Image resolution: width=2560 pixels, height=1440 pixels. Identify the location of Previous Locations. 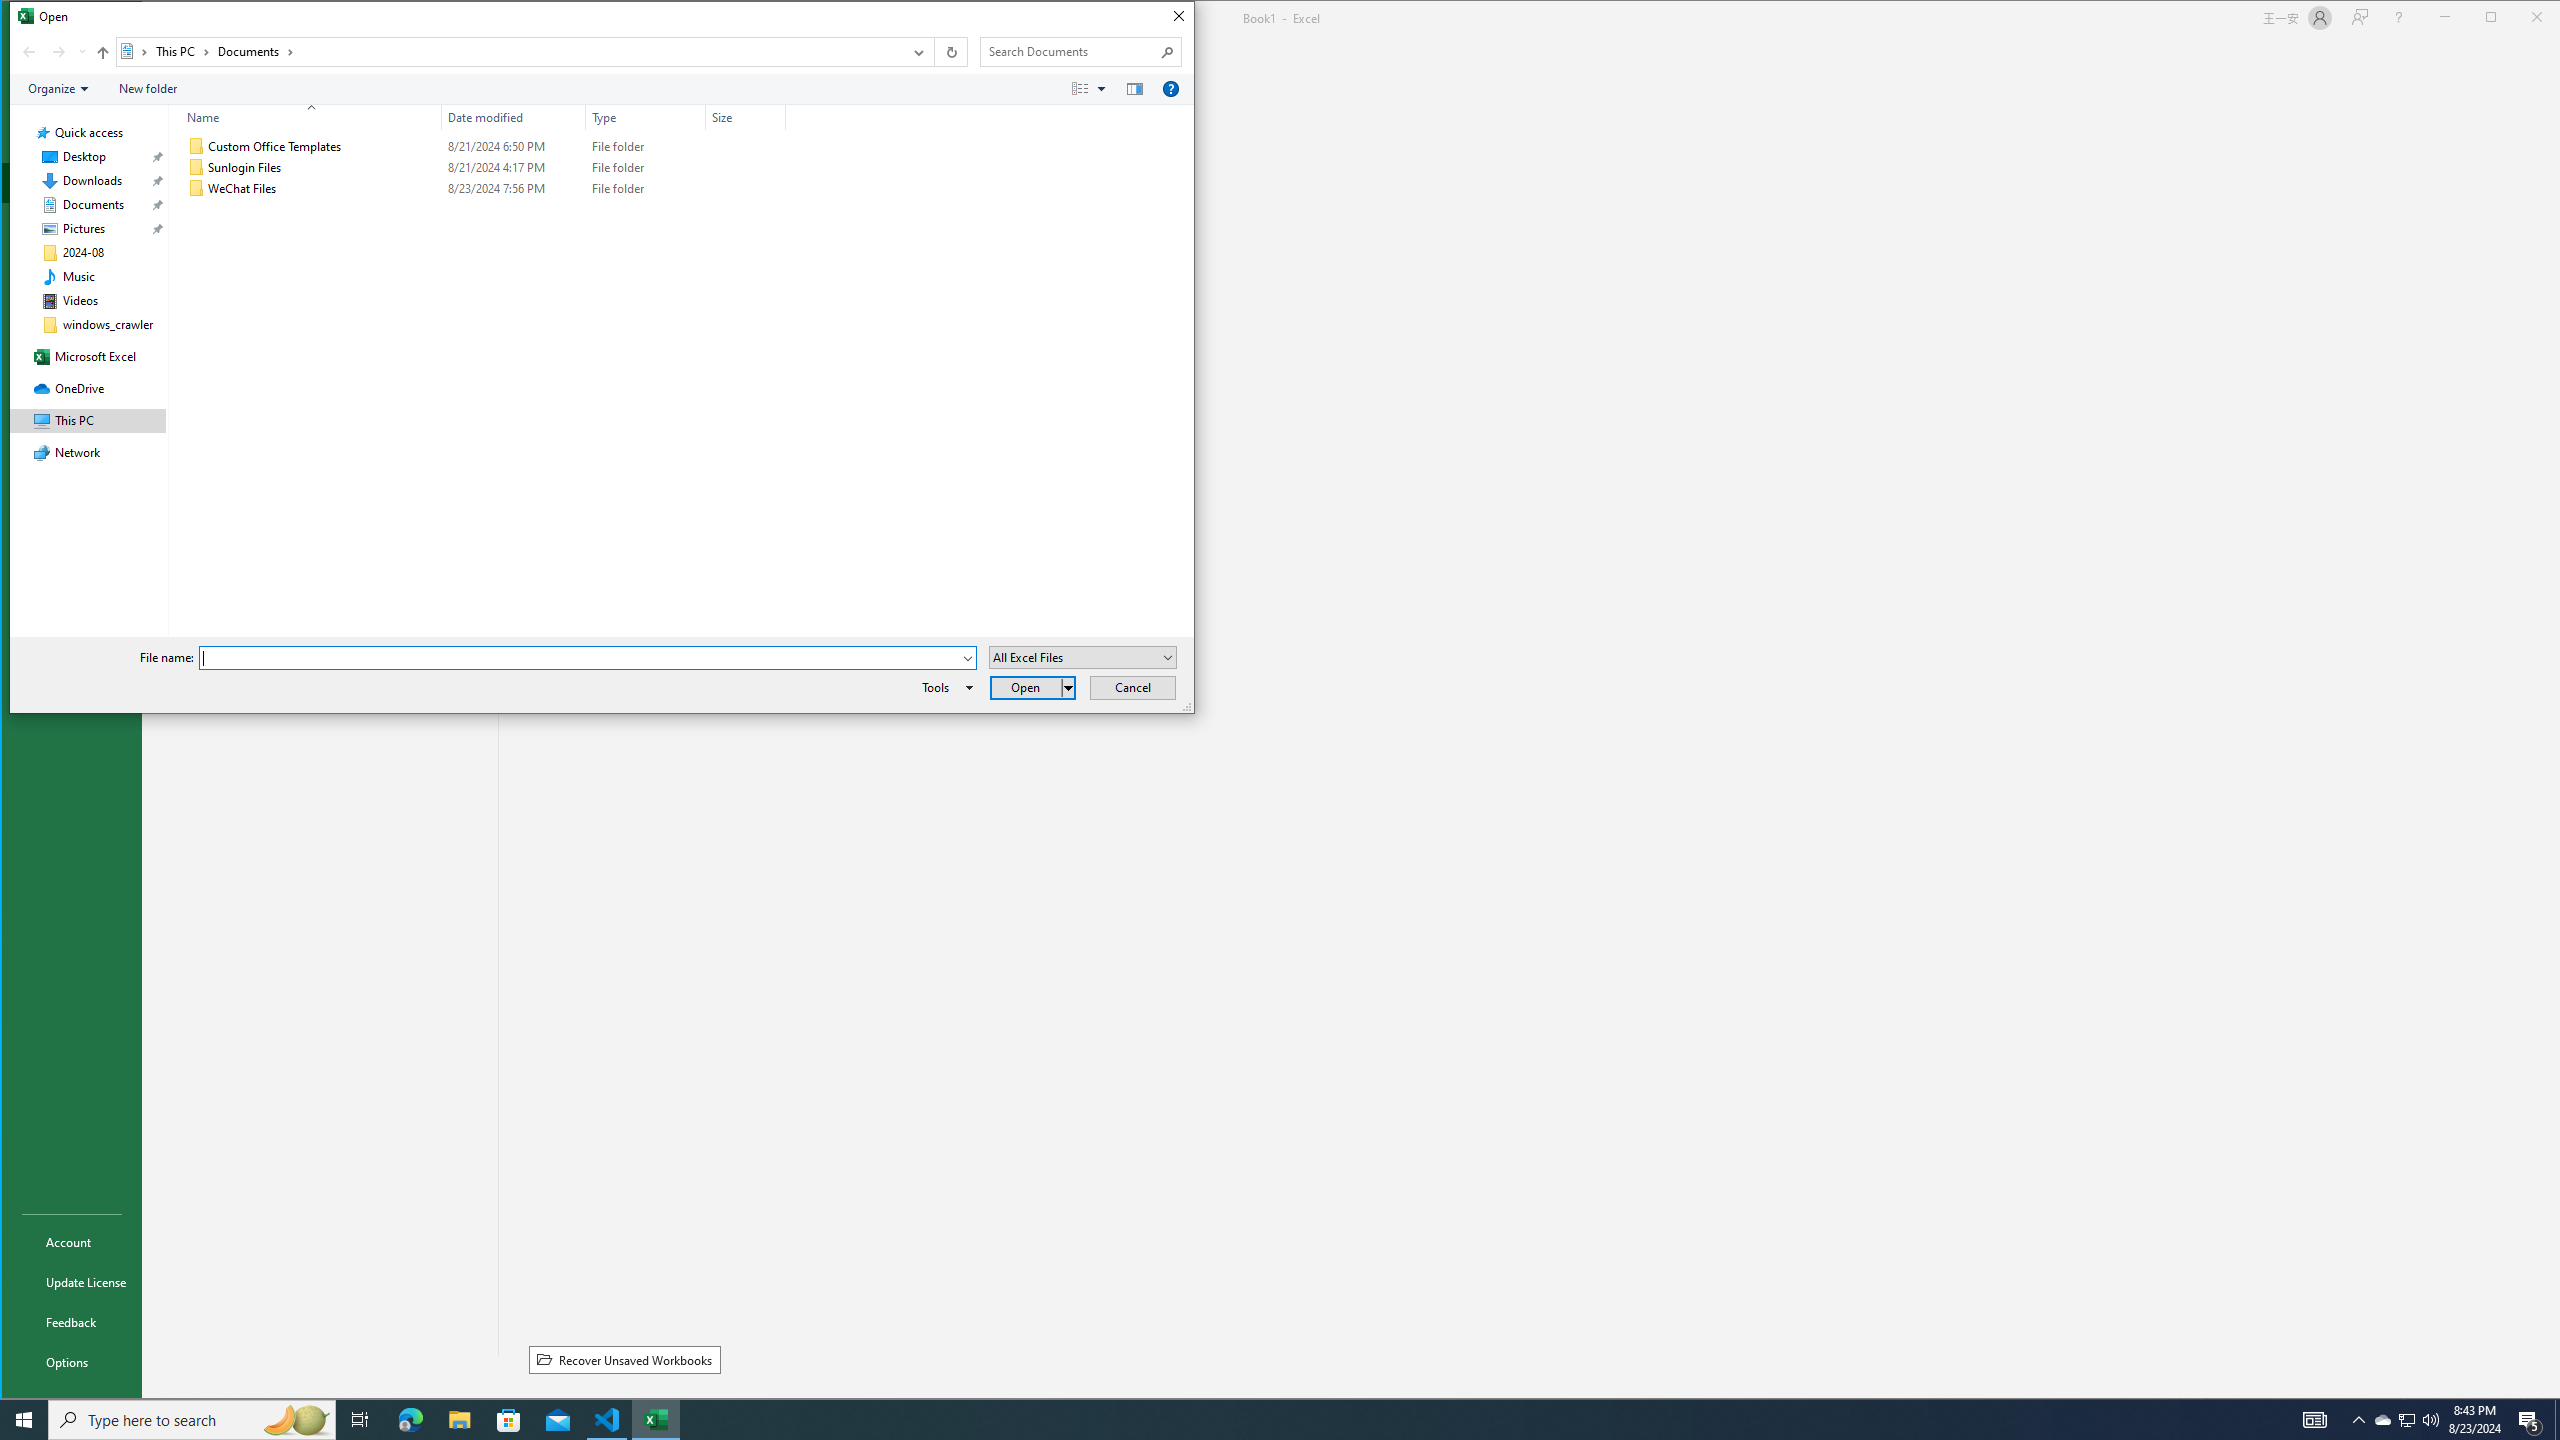
(918, 52).